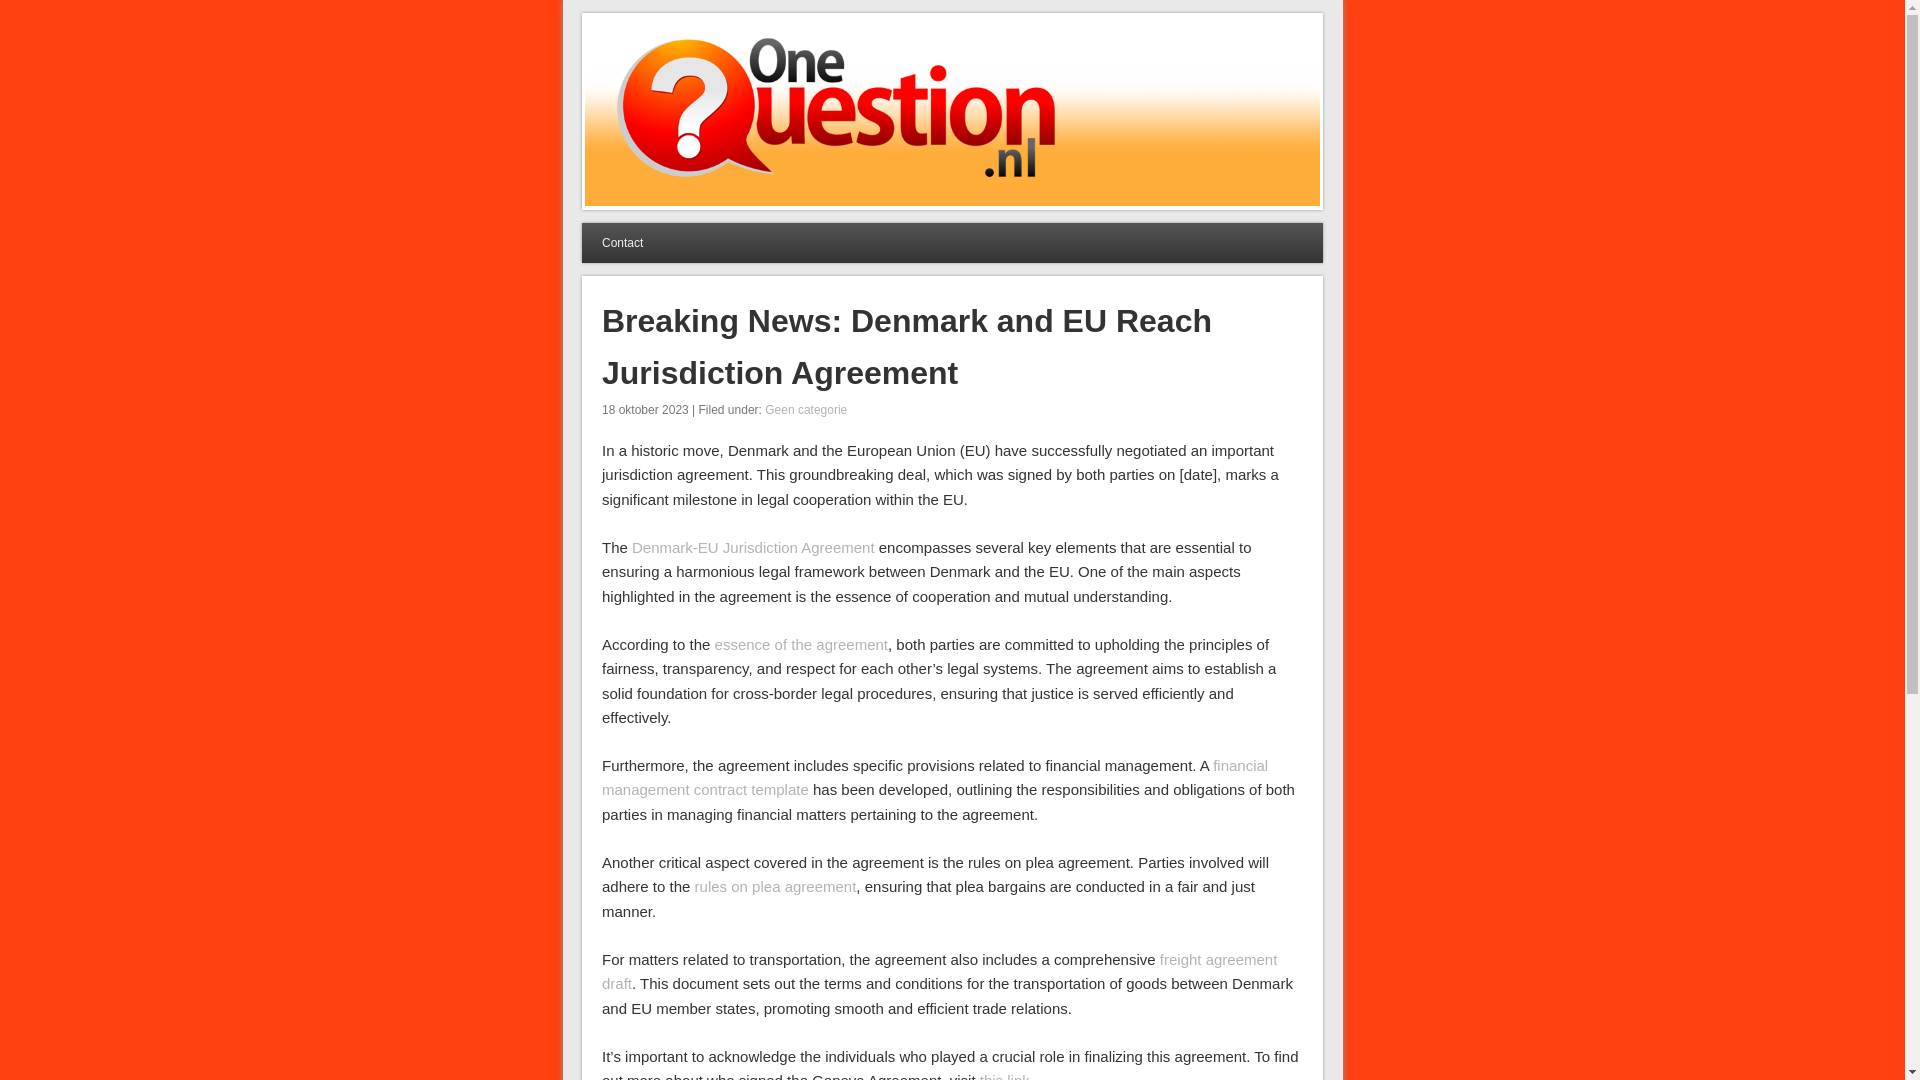 The height and width of the screenshot is (1080, 1920). What do you see at coordinates (1004, 1076) in the screenshot?
I see `this link` at bounding box center [1004, 1076].